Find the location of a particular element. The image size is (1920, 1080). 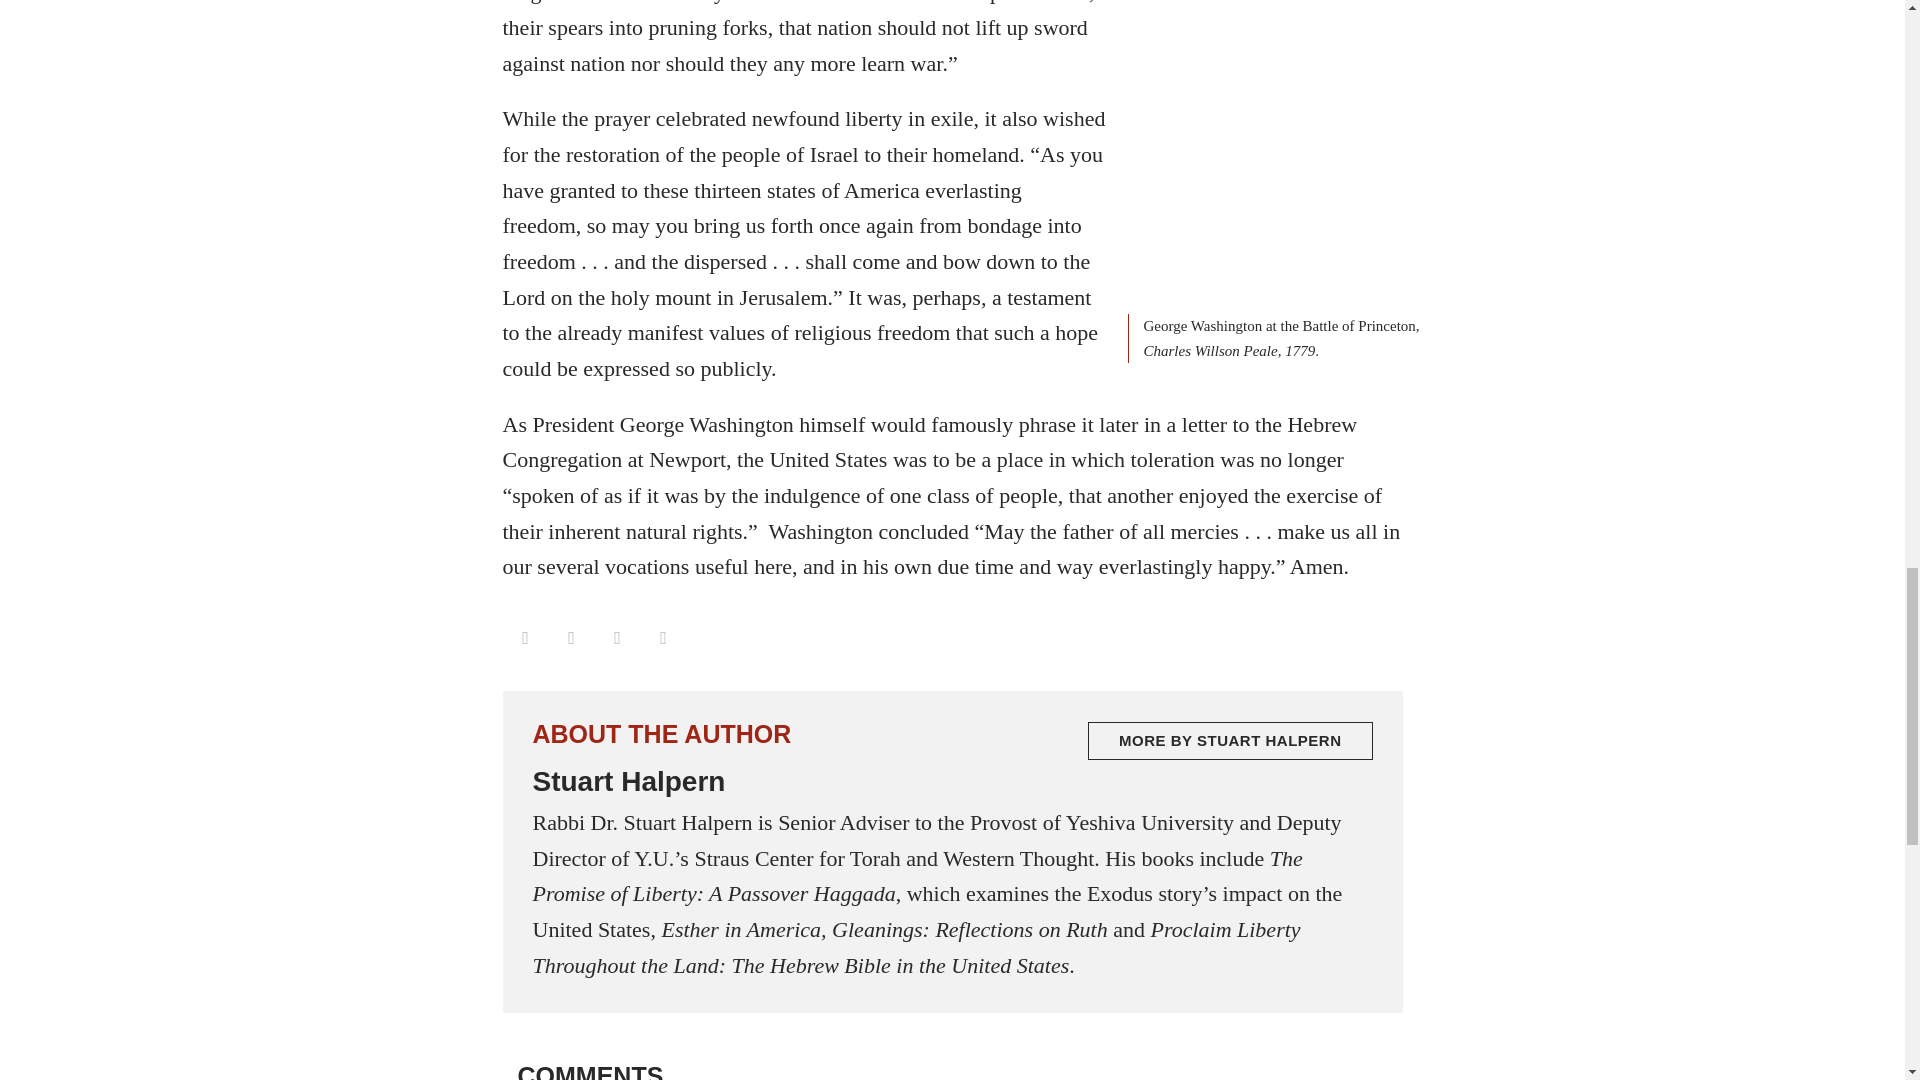

Twitter is located at coordinates (662, 637).